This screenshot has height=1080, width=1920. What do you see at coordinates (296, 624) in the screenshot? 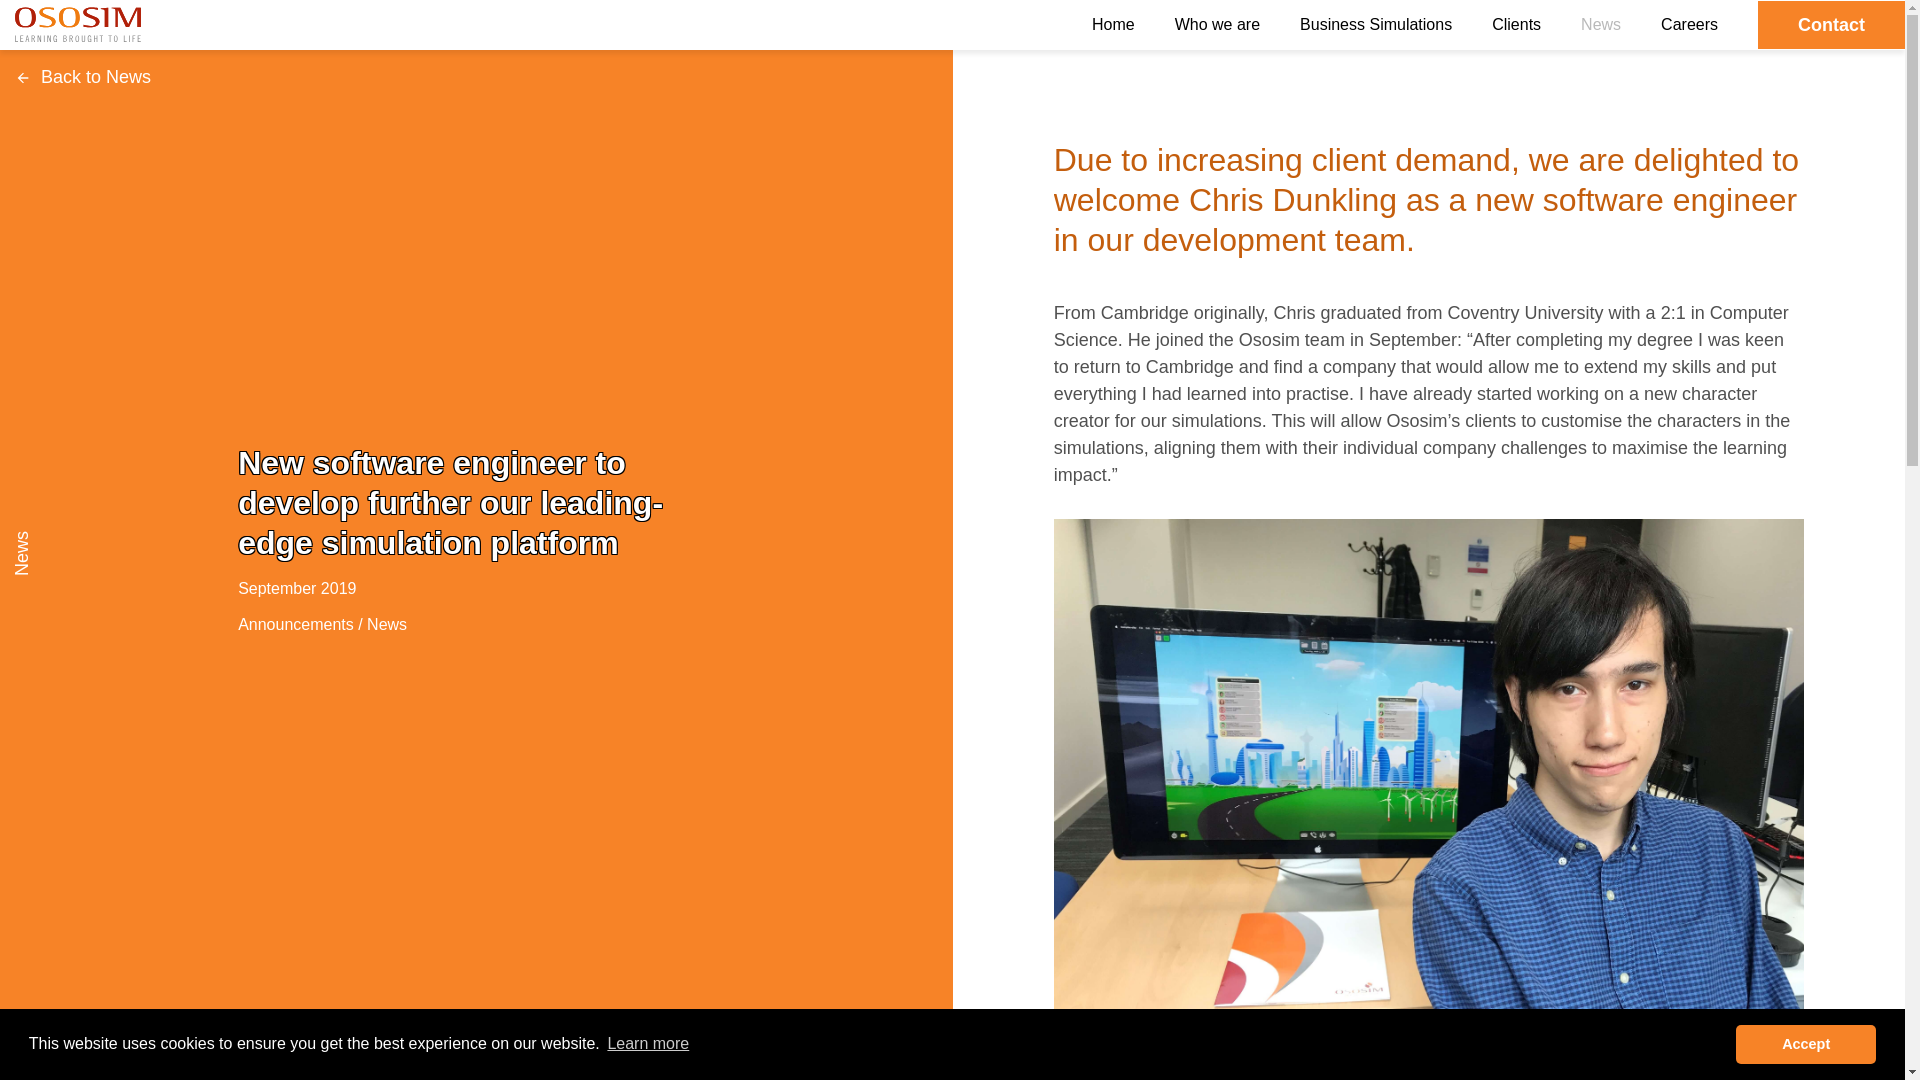
I see `Announcements` at bounding box center [296, 624].